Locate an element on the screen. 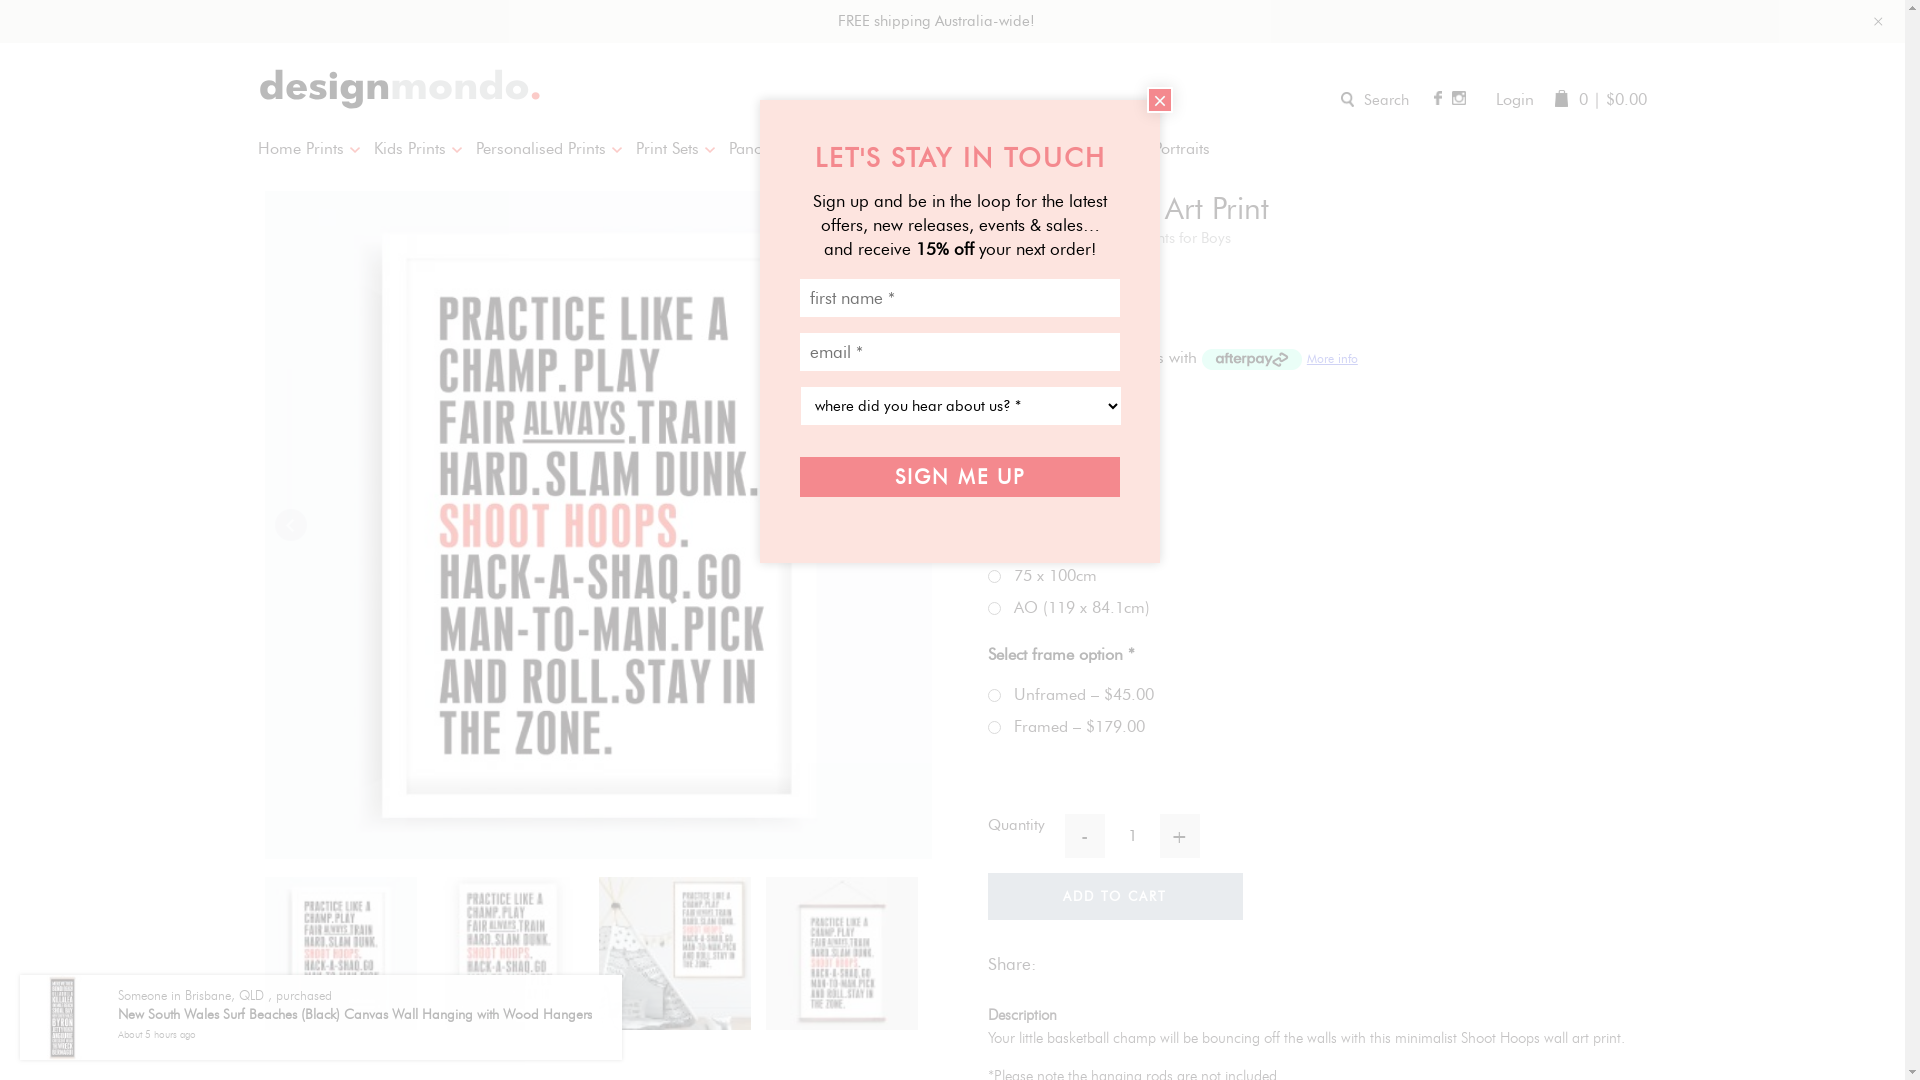 Image resolution: width=1920 pixels, height=1080 pixels. Shoot Hoops Art Print 1 is located at coordinates (599, 525).